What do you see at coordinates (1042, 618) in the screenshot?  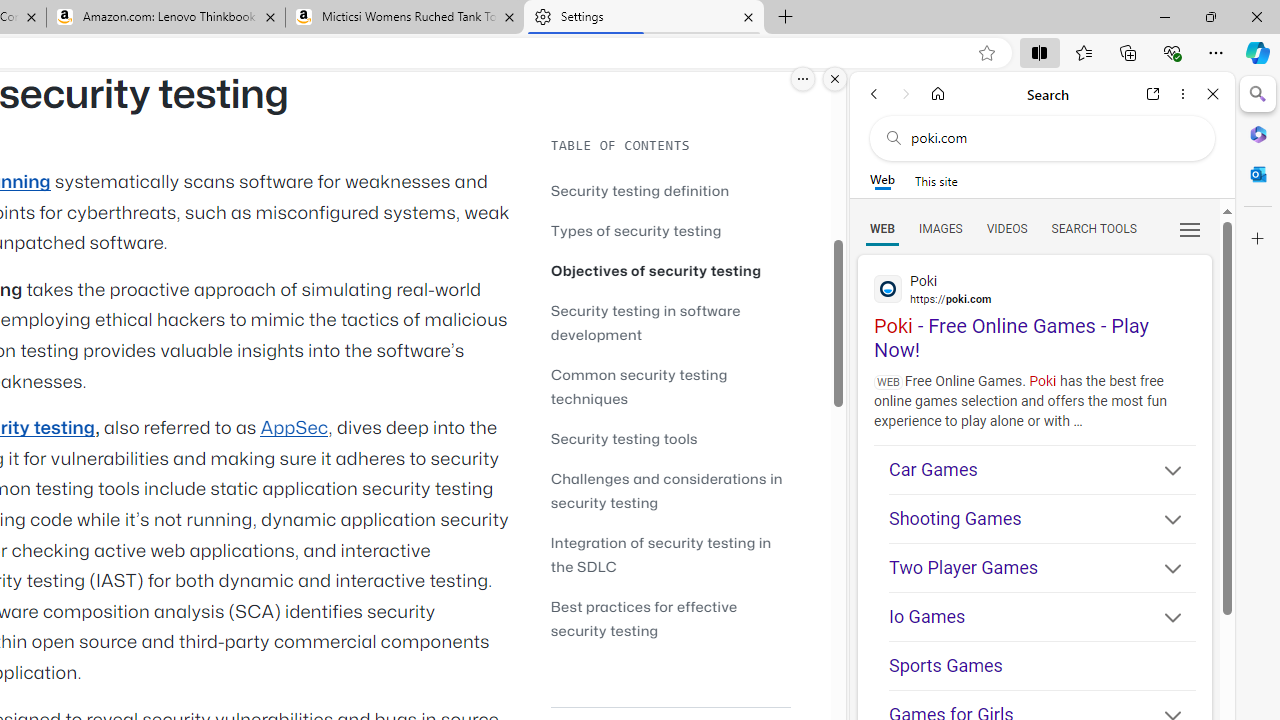 I see `Io Games` at bounding box center [1042, 618].